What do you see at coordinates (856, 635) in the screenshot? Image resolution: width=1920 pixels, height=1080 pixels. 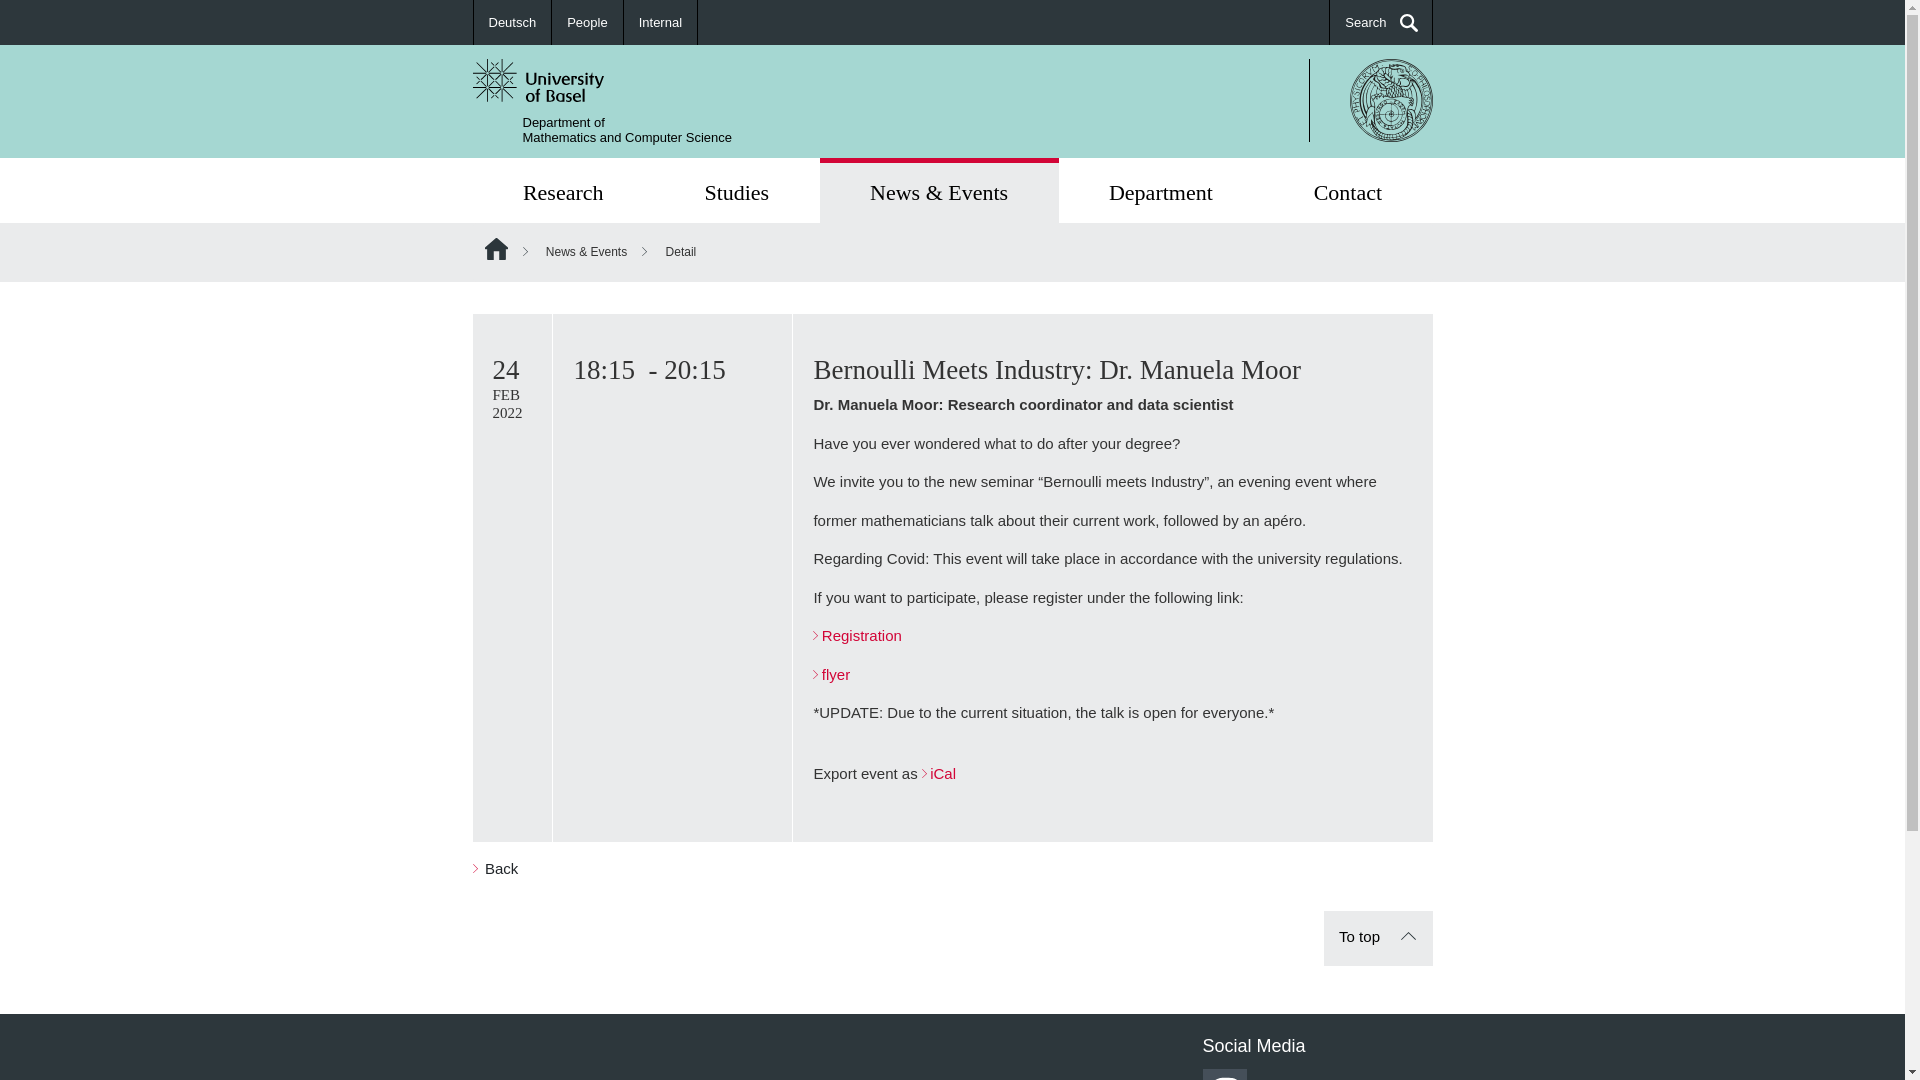 I see `Registration` at bounding box center [856, 635].